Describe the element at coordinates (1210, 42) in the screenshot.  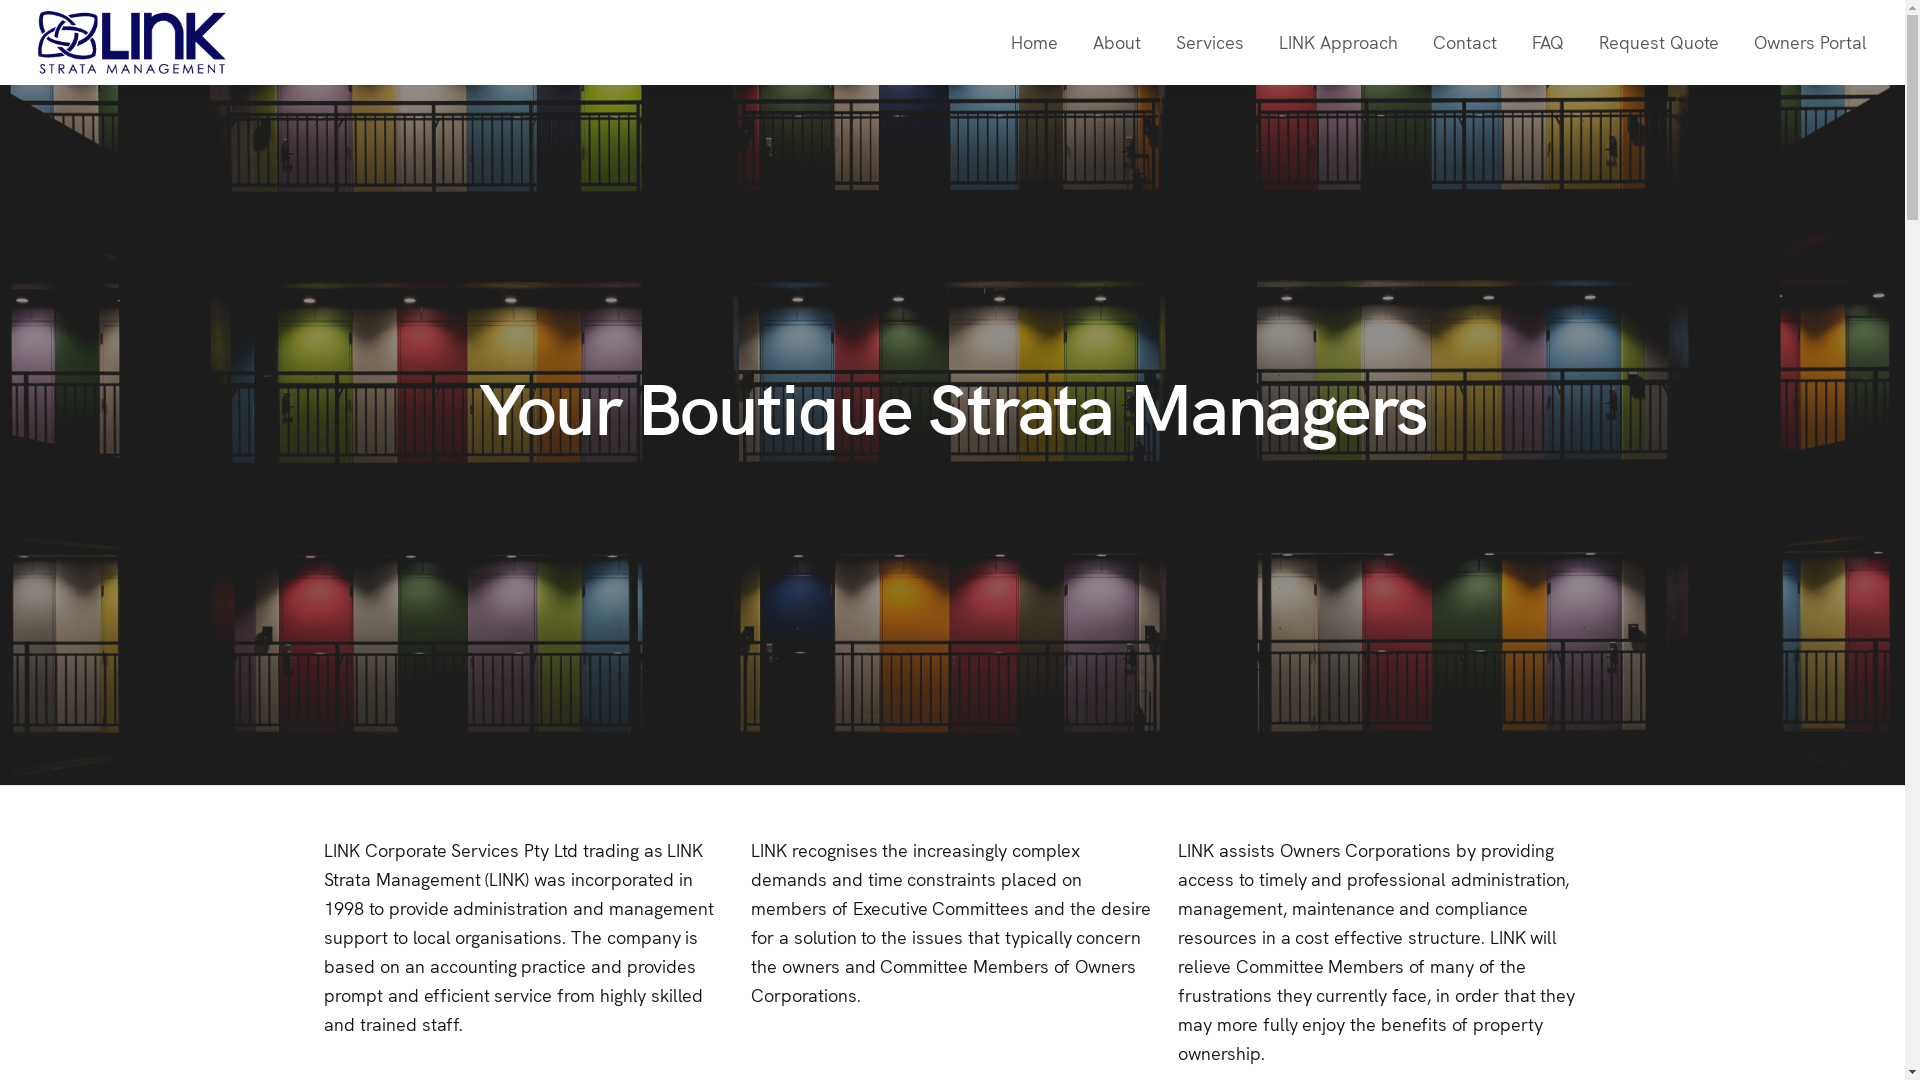
I see `Services` at that location.